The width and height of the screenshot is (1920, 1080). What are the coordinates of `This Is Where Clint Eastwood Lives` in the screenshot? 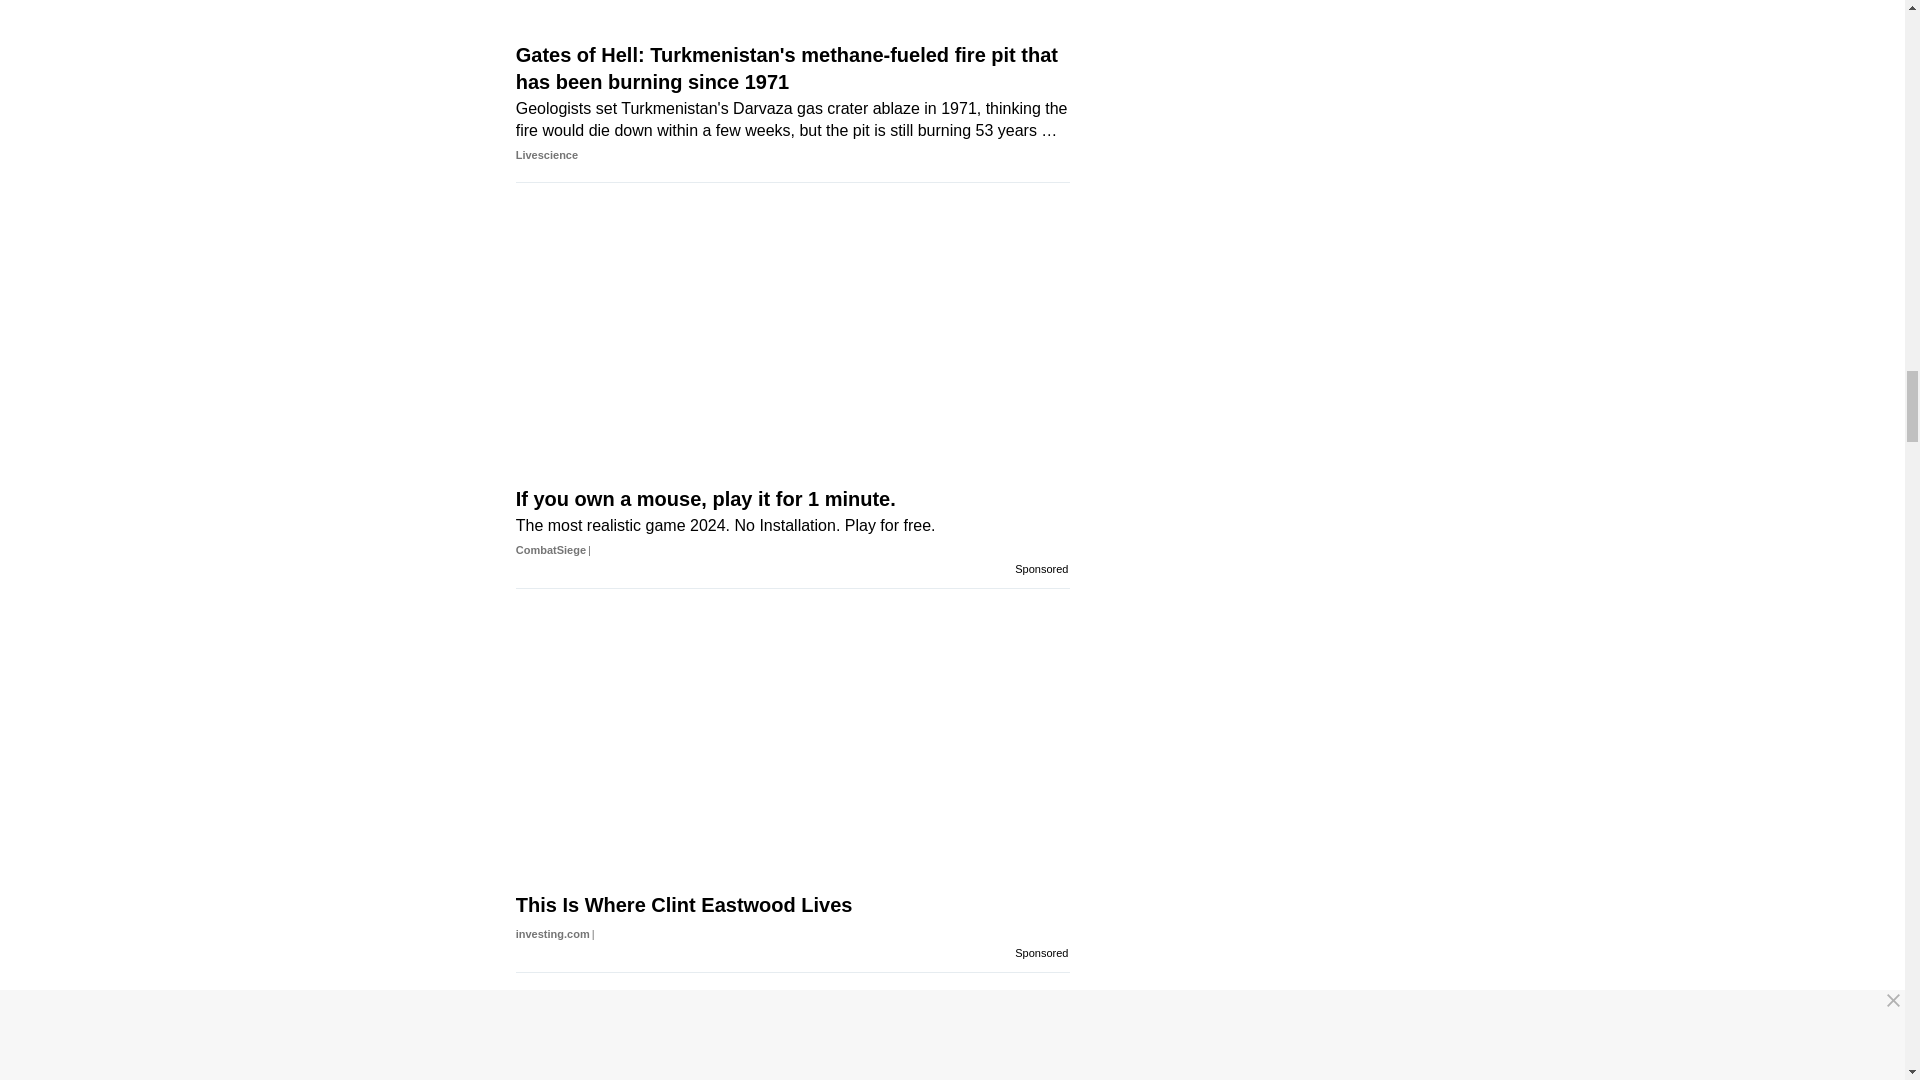 It's located at (792, 939).